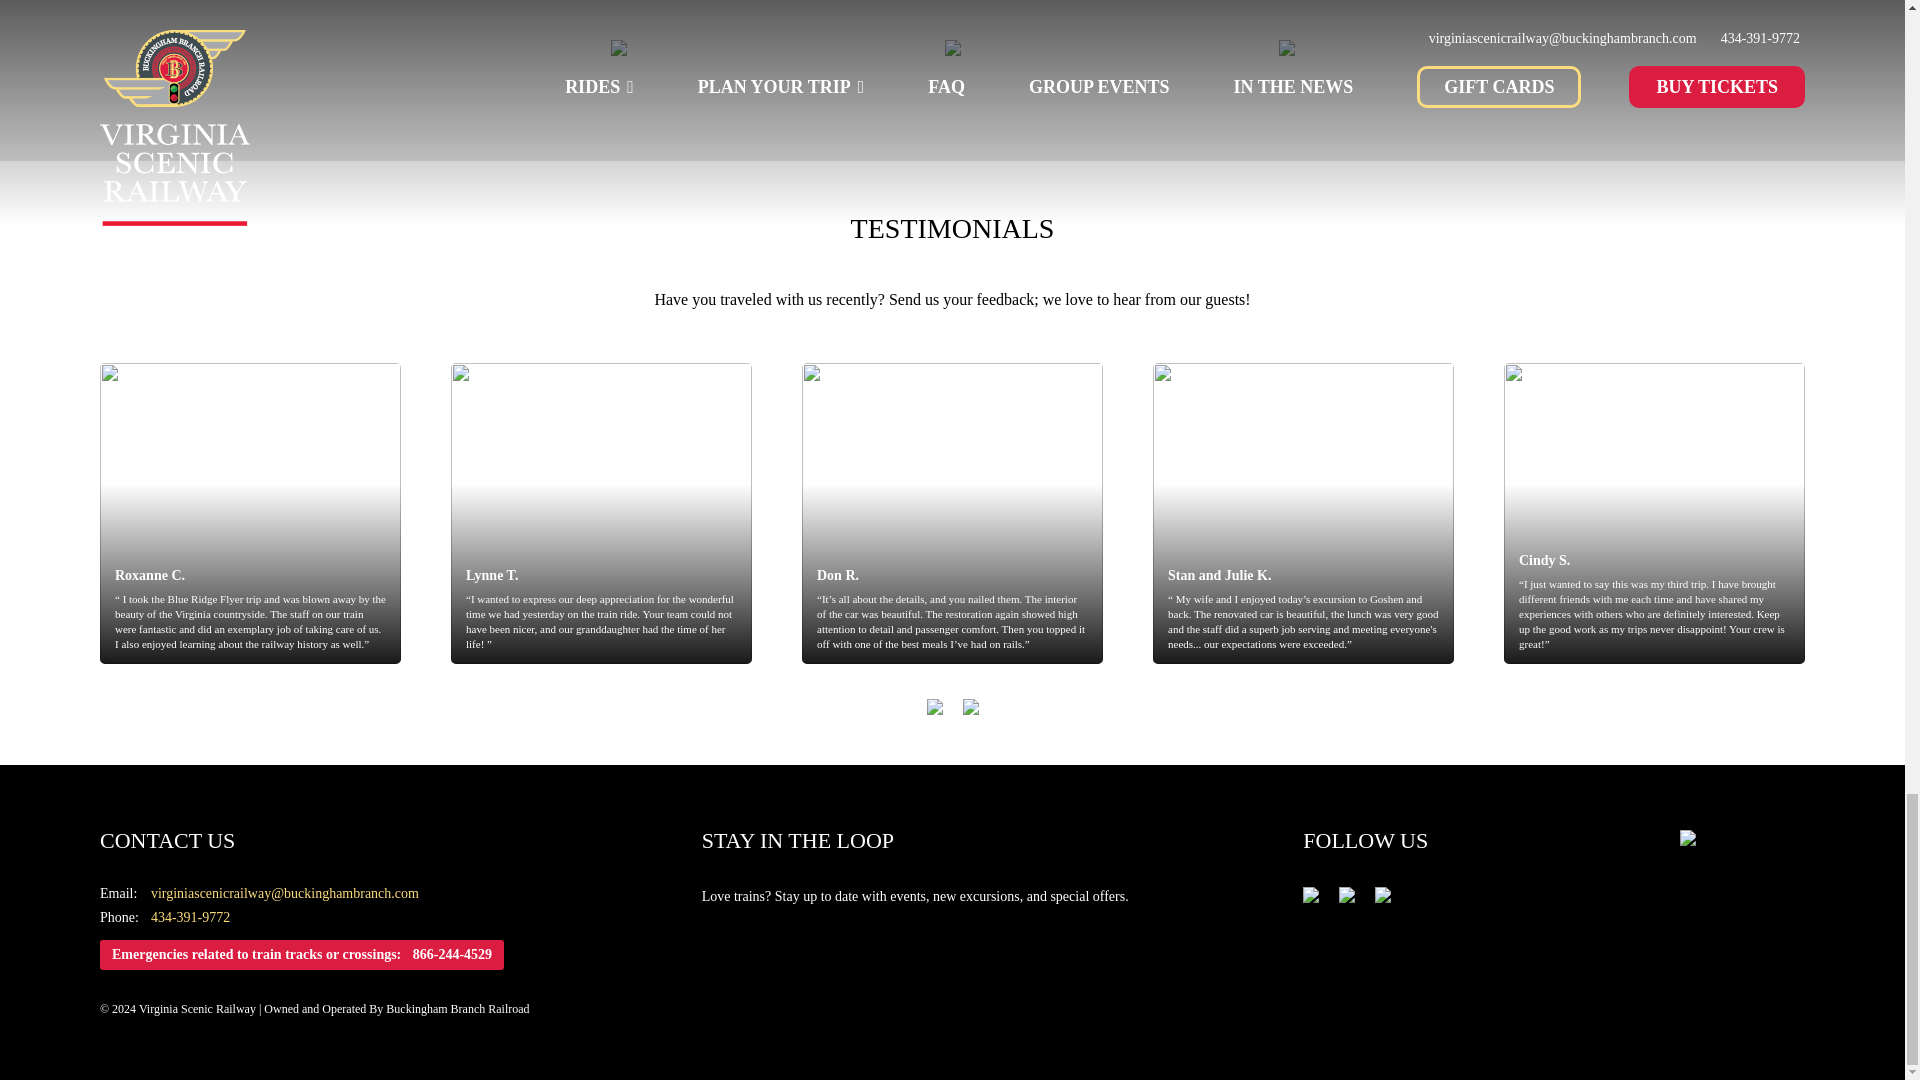 This screenshot has width=1920, height=1080. Describe the element at coordinates (452, 955) in the screenshot. I see `866-244-4529` at that location.